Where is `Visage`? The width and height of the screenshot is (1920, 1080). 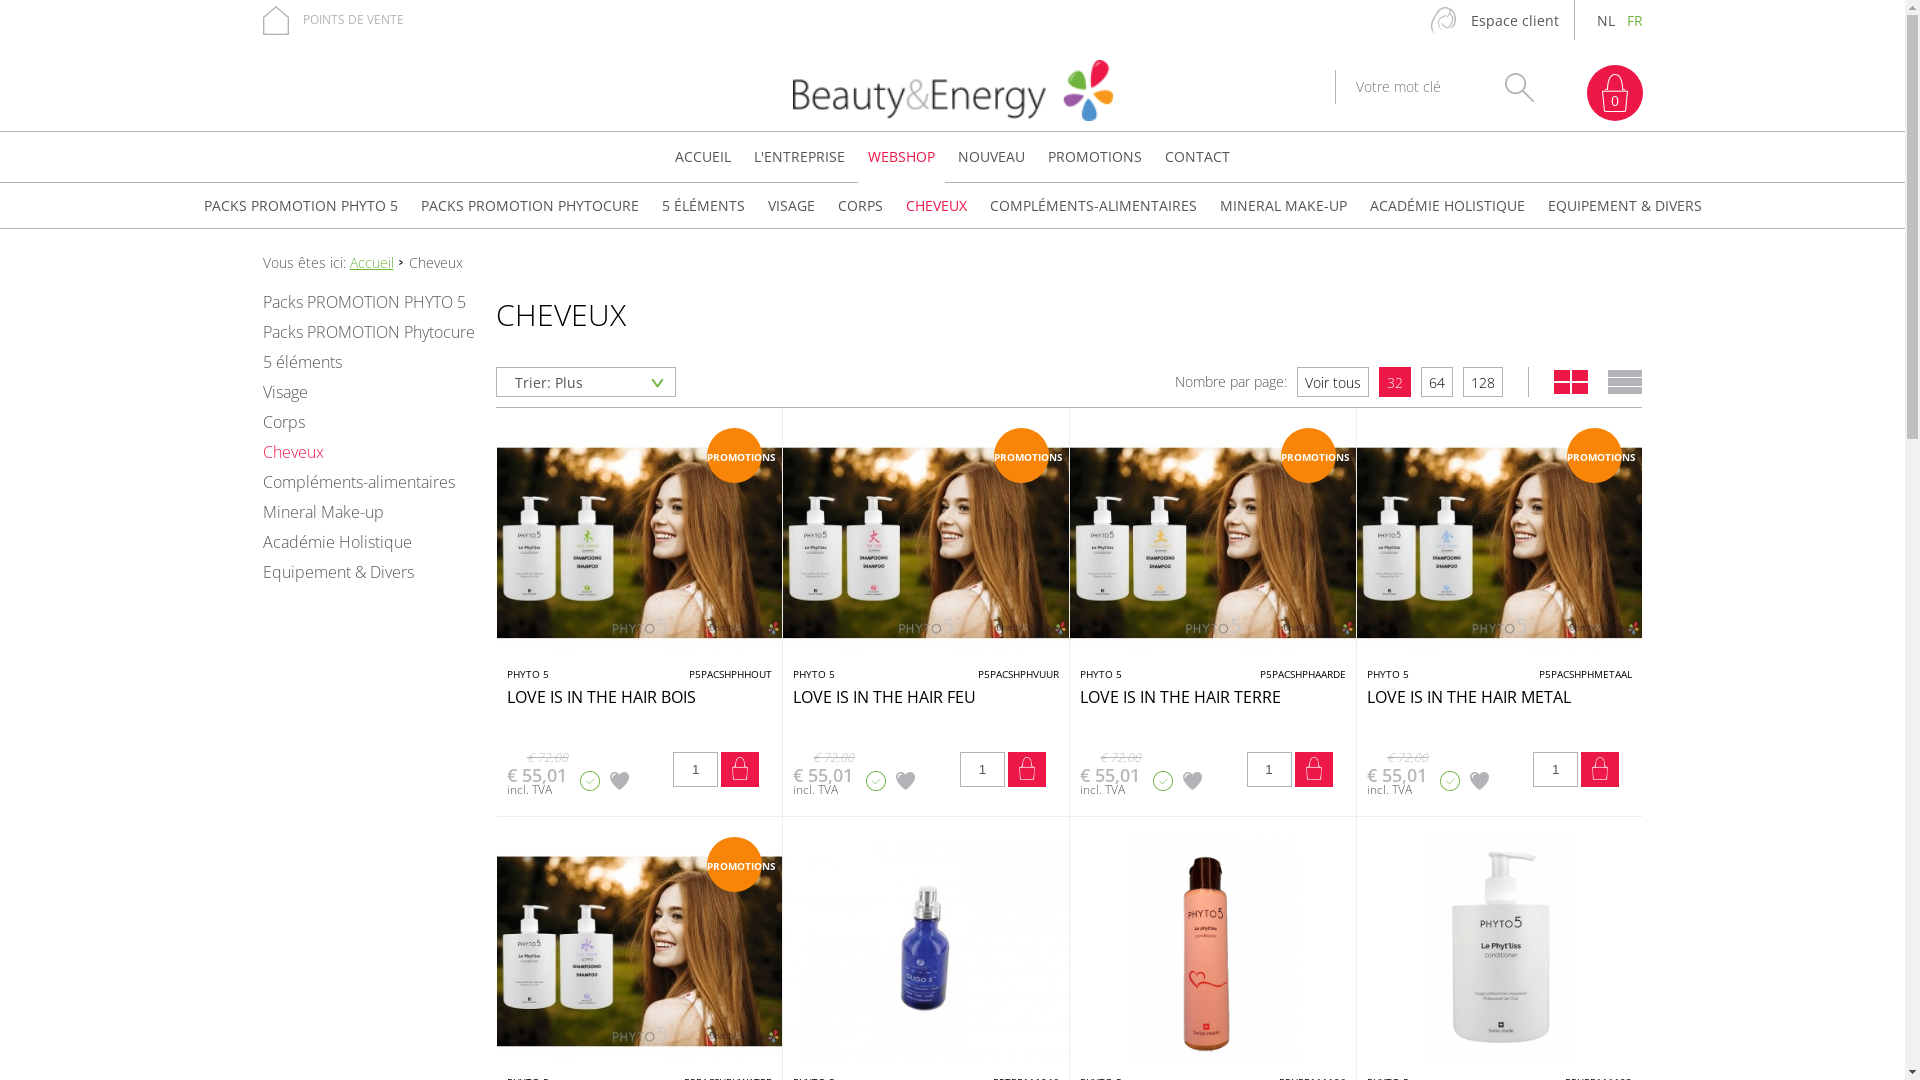
Visage is located at coordinates (368, 392).